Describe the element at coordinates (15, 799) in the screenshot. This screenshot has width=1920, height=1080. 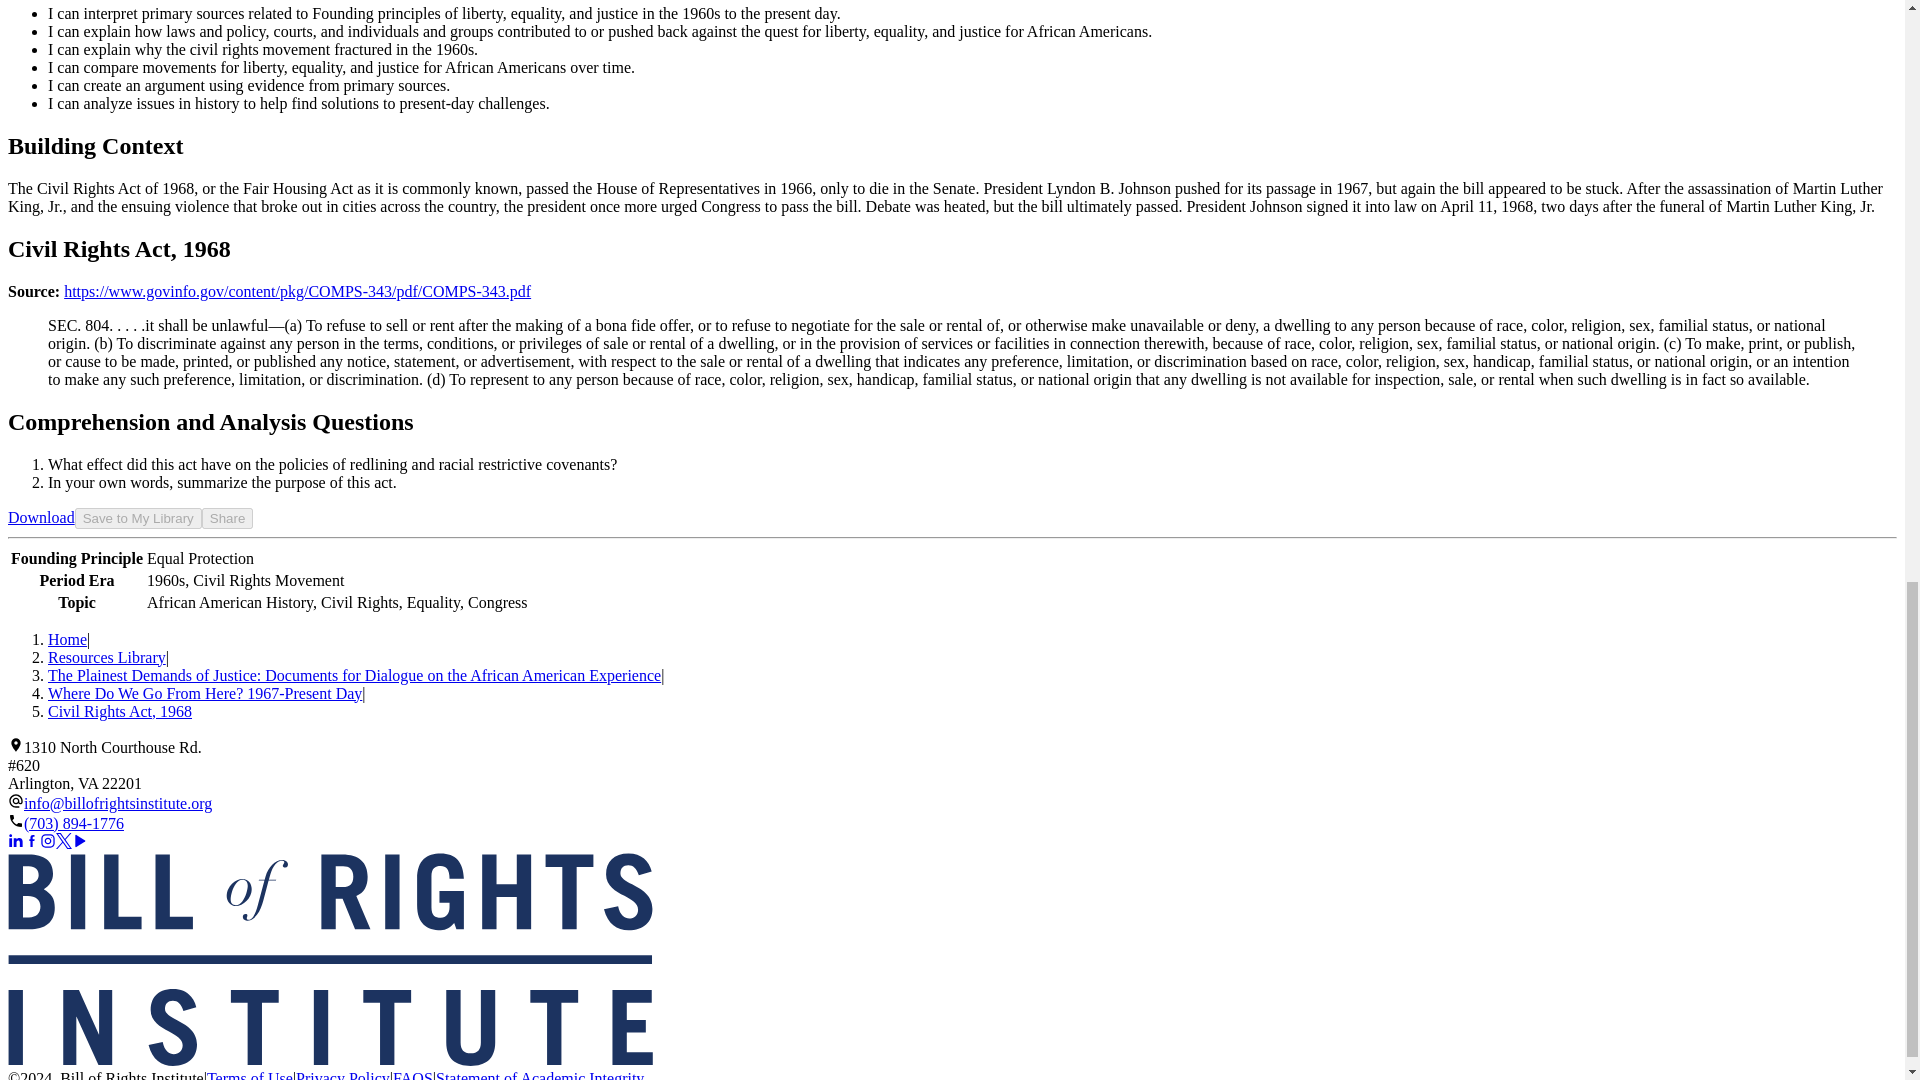
I see `Email icon` at that location.